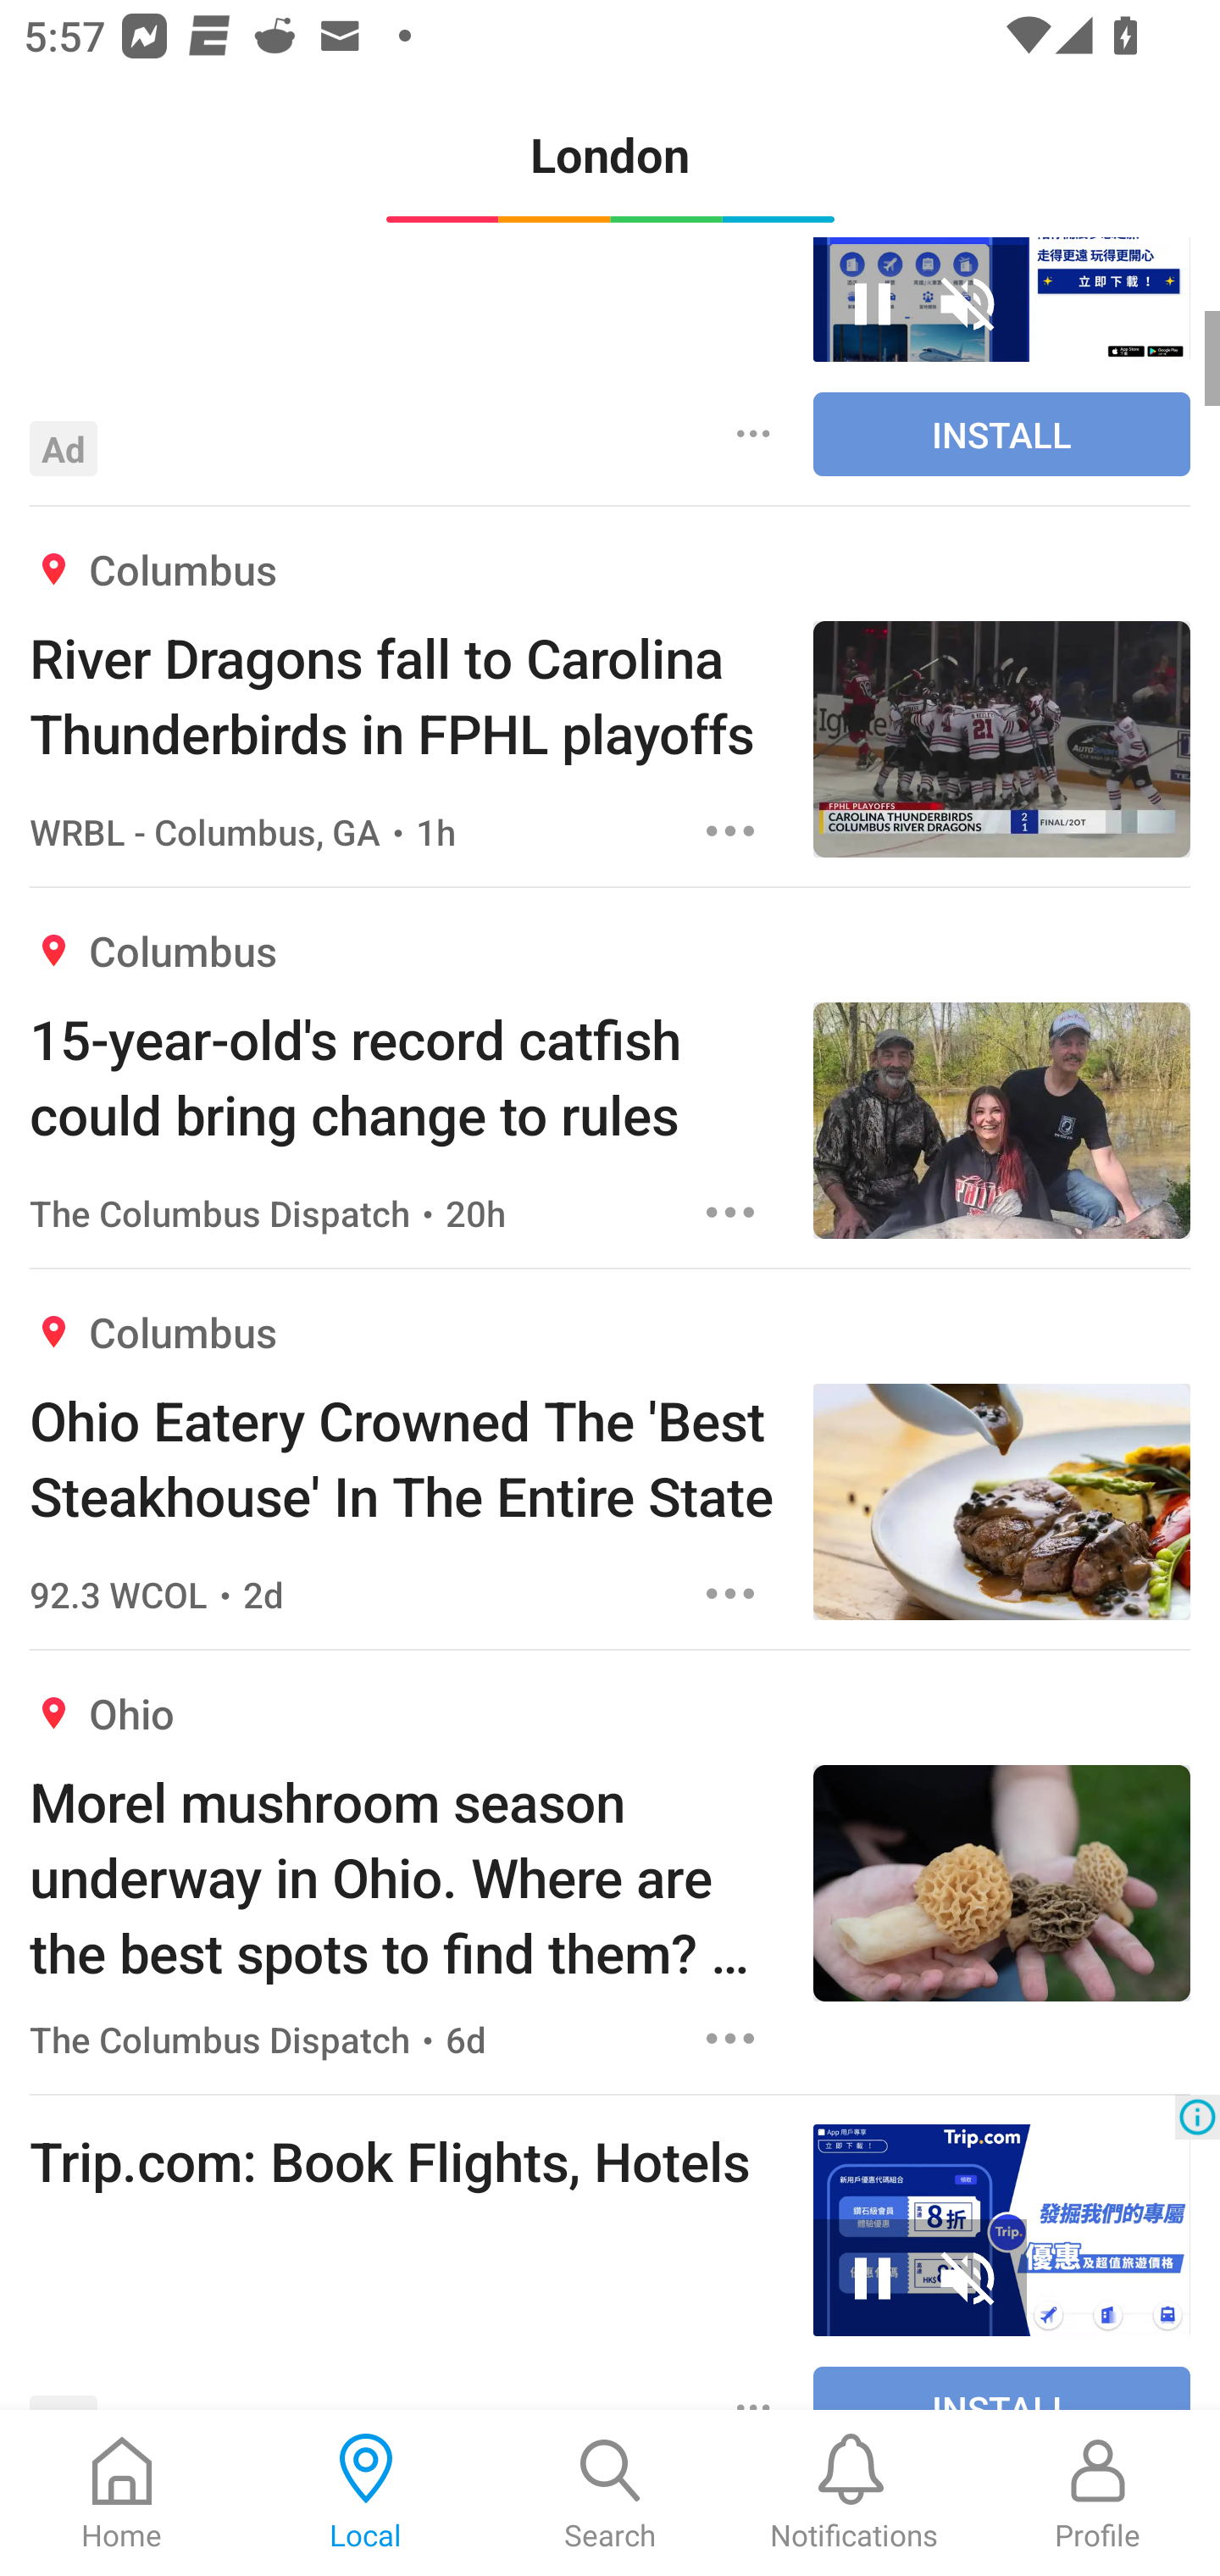 The image size is (1220, 2576). Describe the element at coordinates (406, 2161) in the screenshot. I see `Trip.com: Book Flights, Hotels` at that location.